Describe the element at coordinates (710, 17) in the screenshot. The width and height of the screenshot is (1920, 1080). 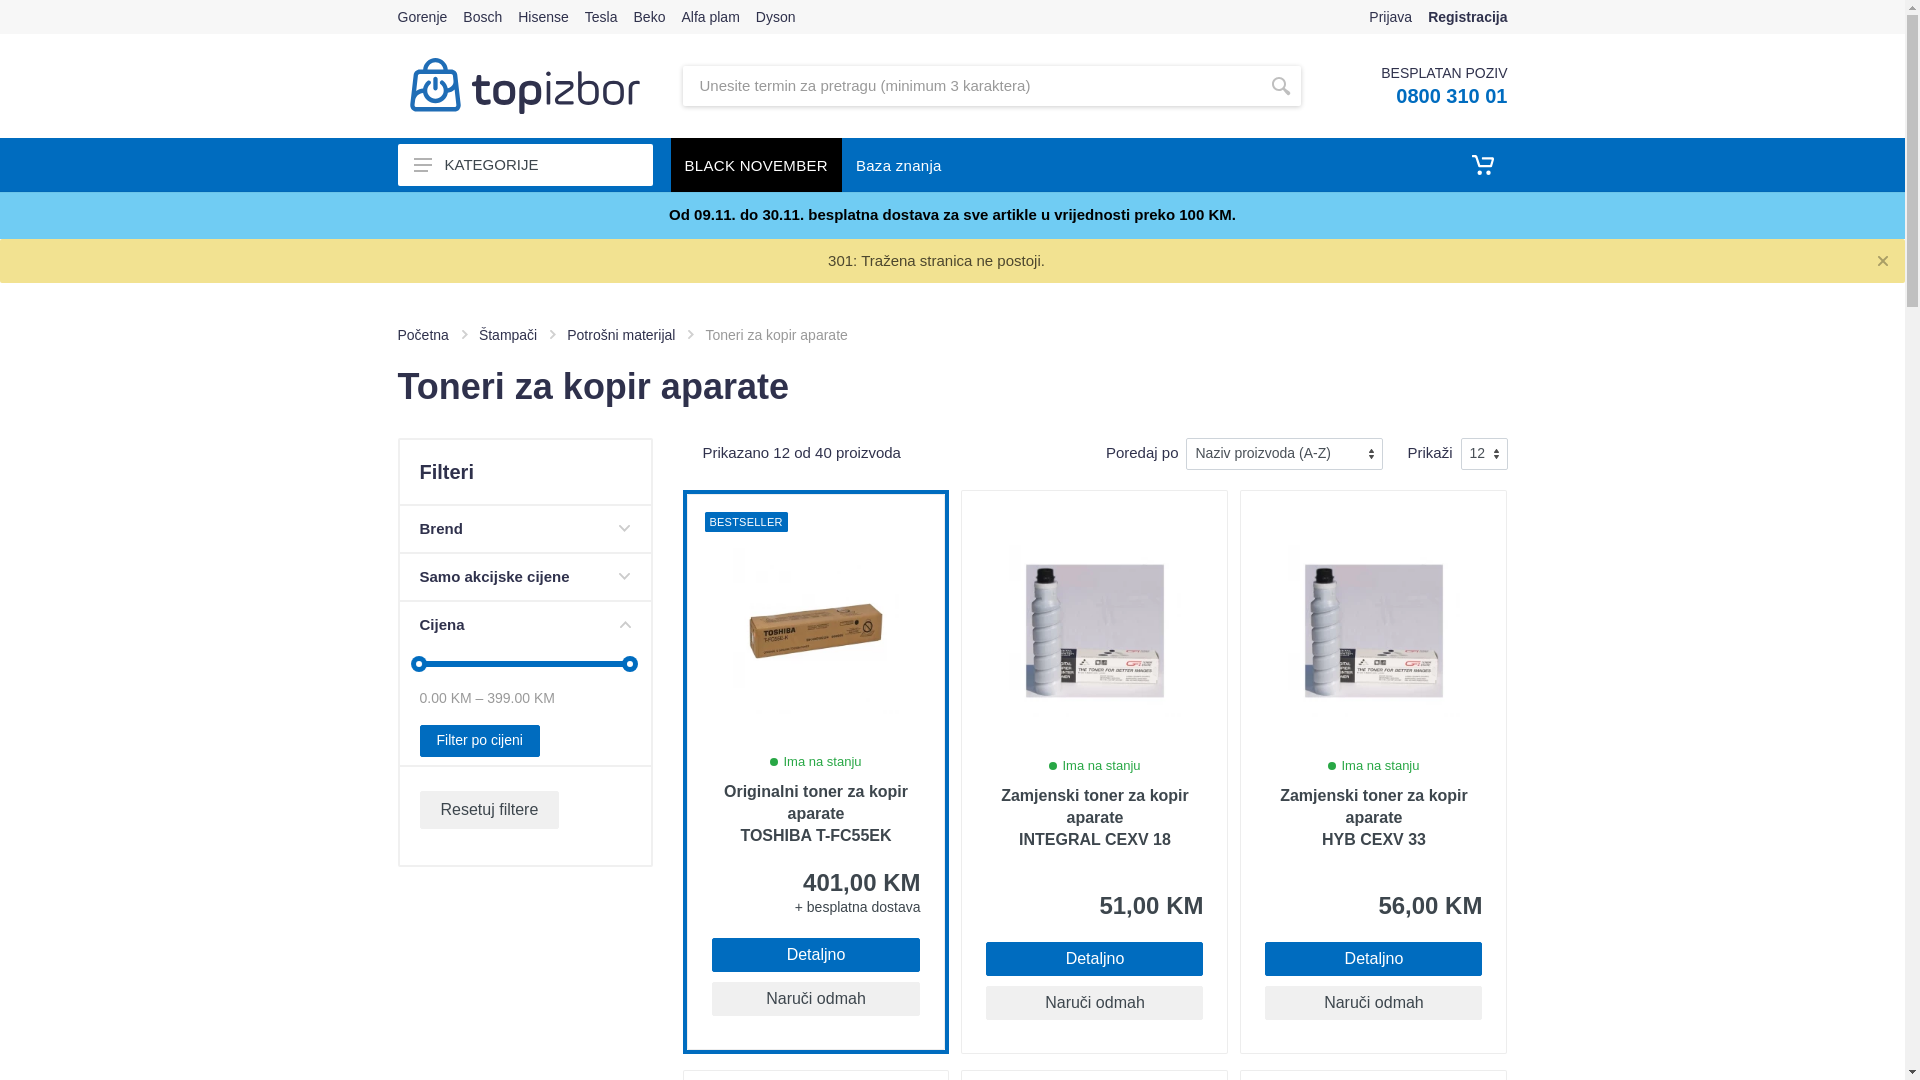
I see `Alfa plam` at that location.